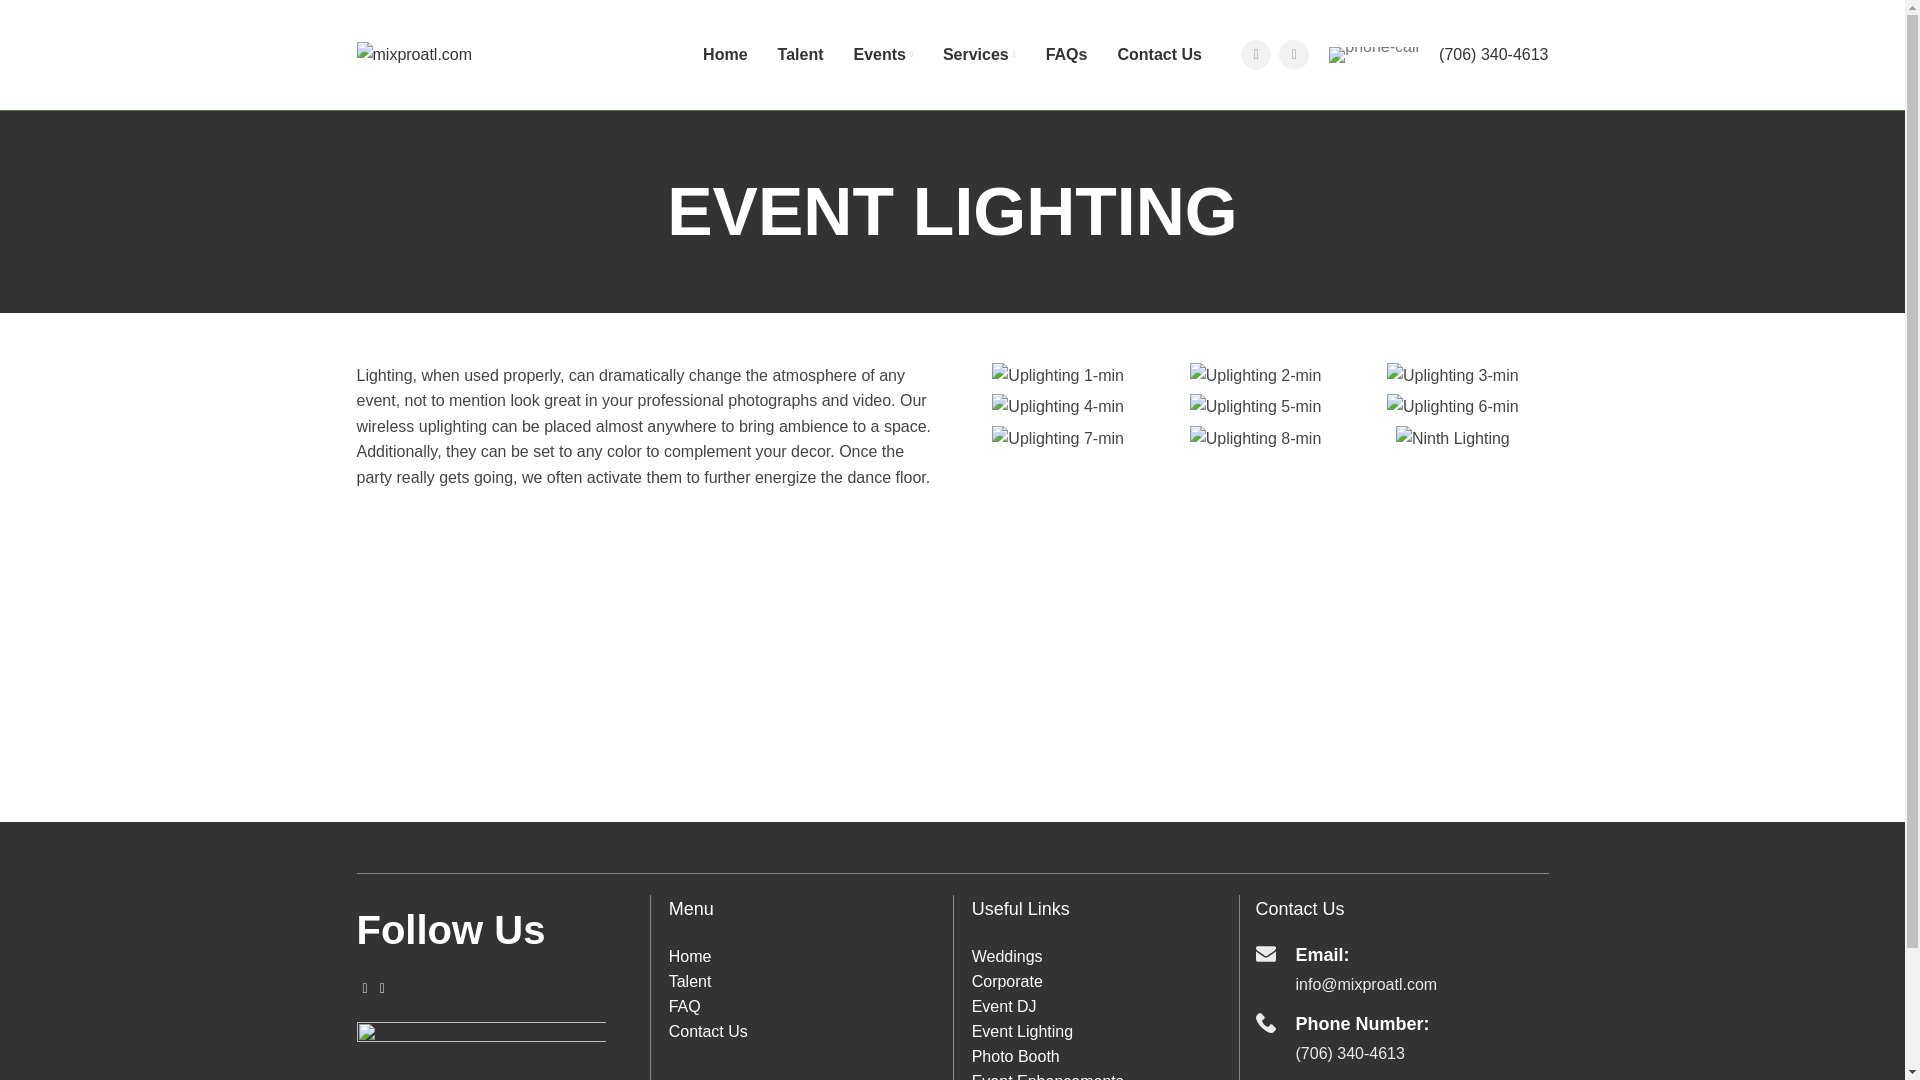 The height and width of the screenshot is (1080, 1920). Describe the element at coordinates (690, 956) in the screenshot. I see `Home` at that location.